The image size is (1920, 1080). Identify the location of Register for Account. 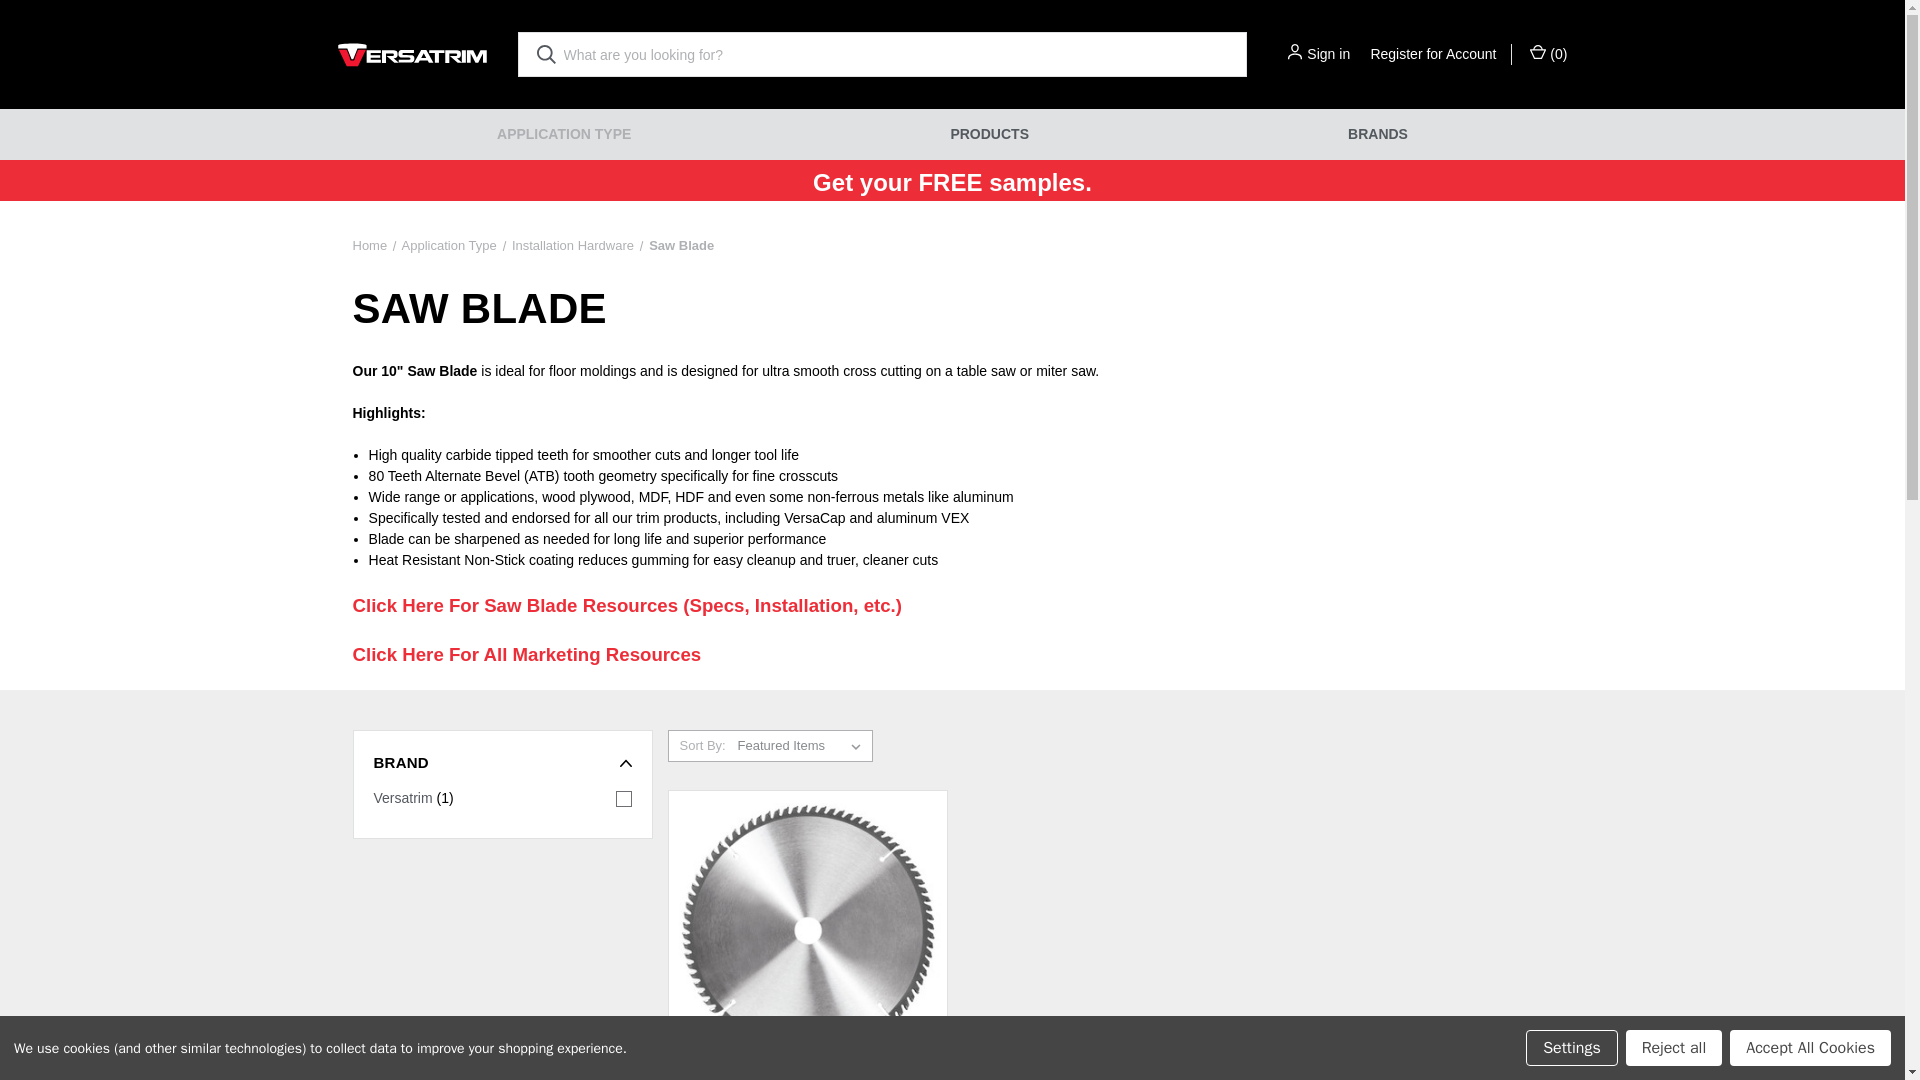
(1432, 54).